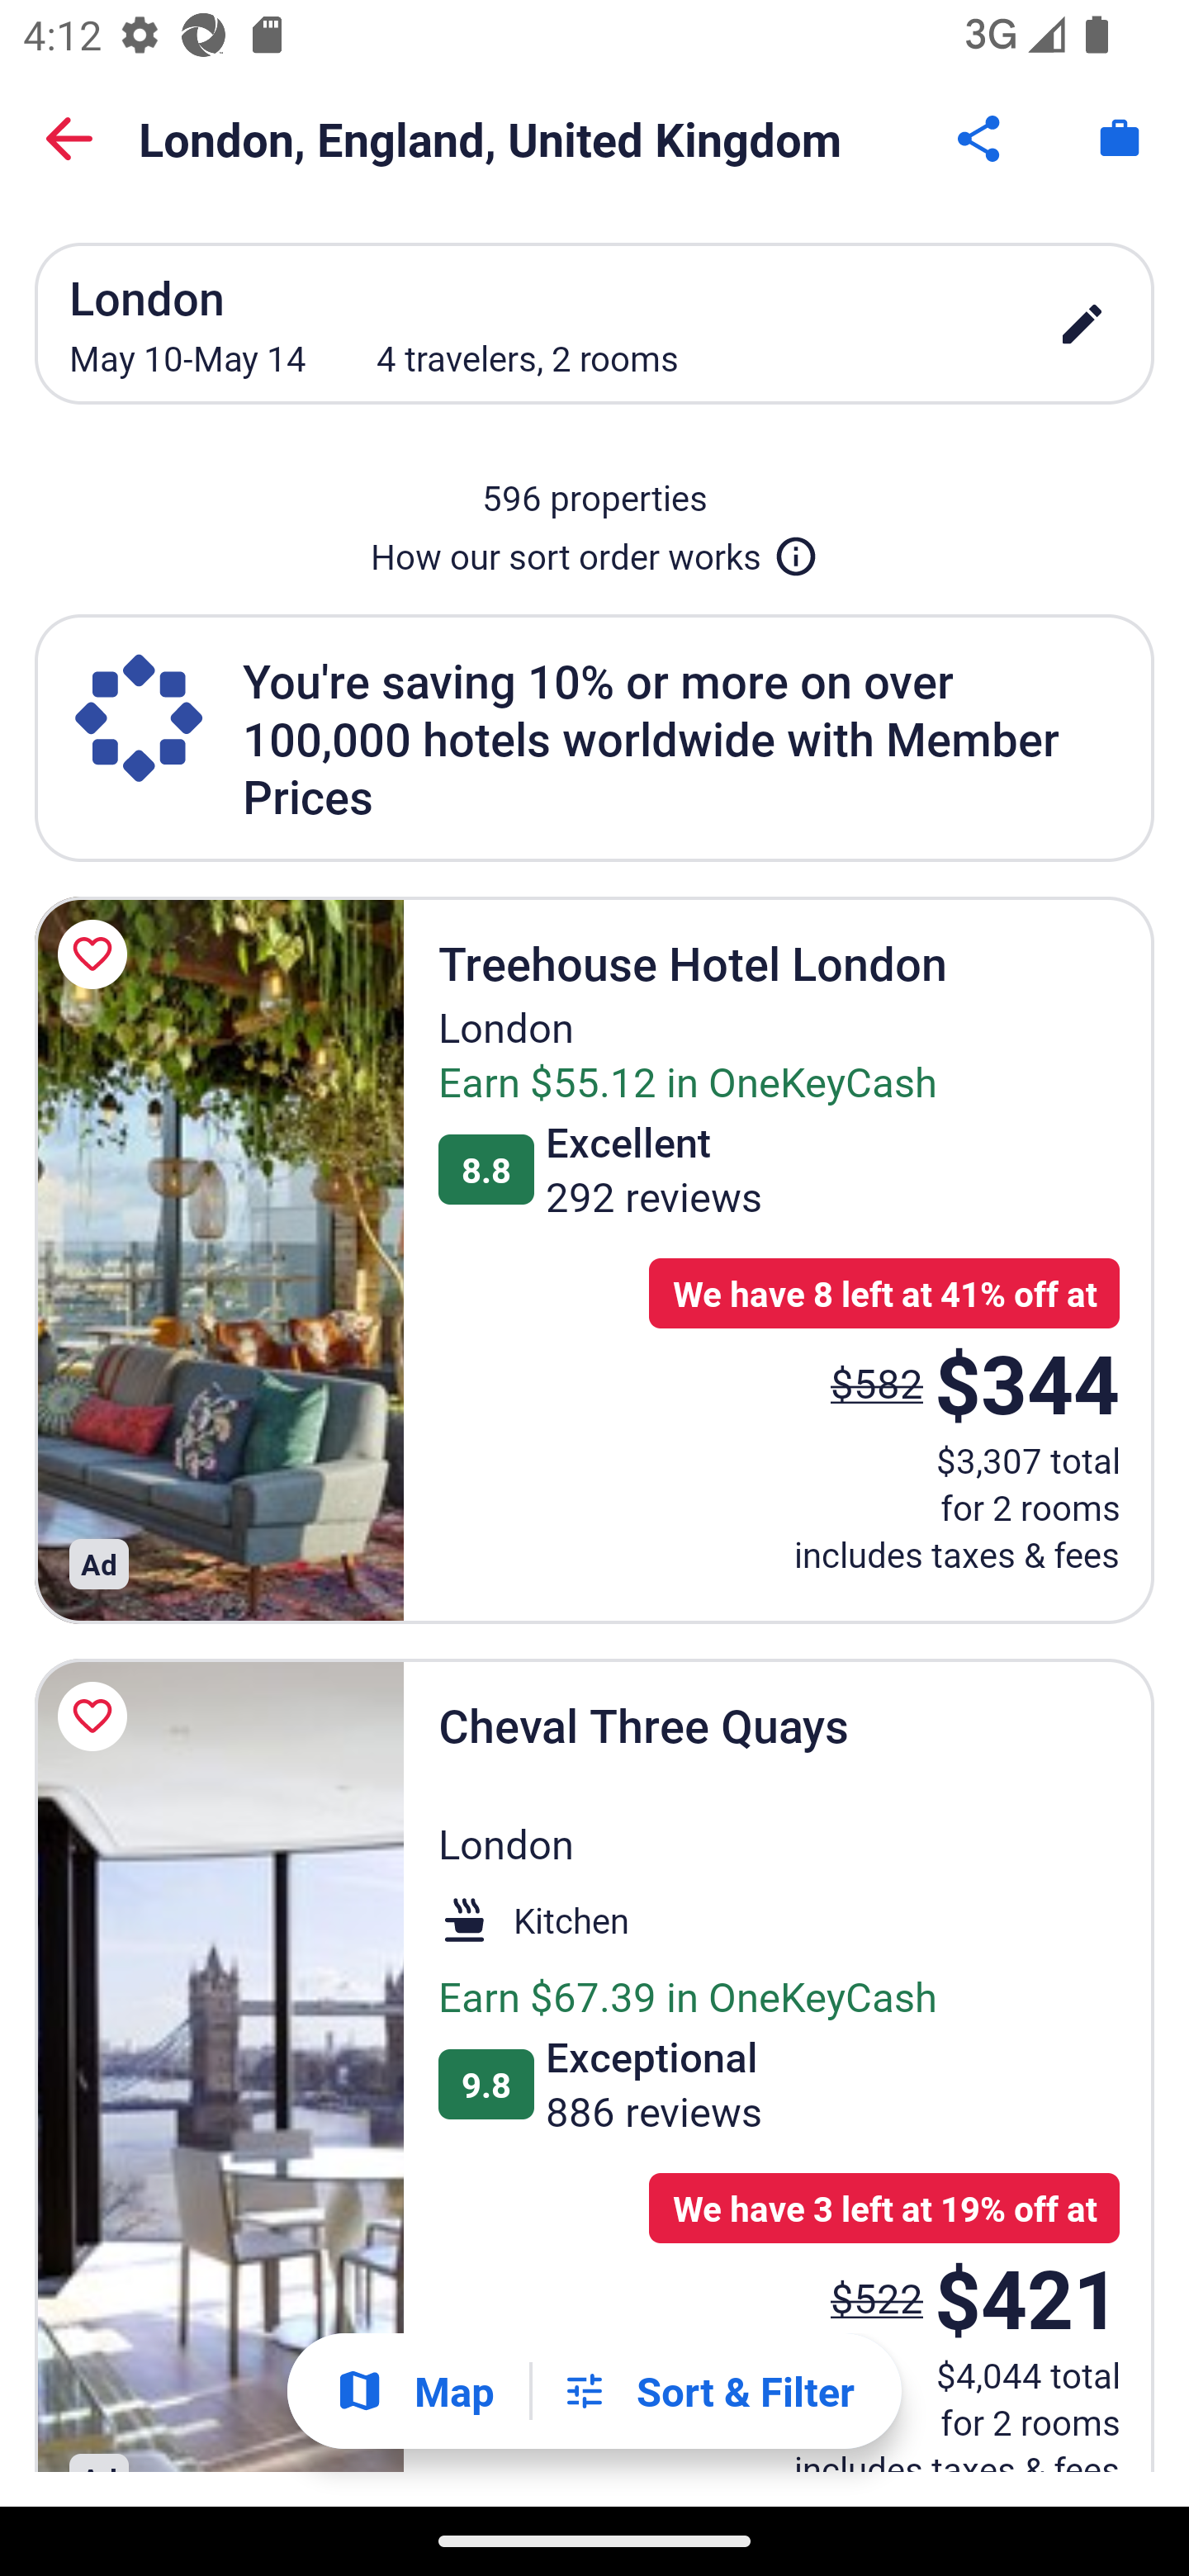 The height and width of the screenshot is (2576, 1189). Describe the element at coordinates (981, 139) in the screenshot. I see `Share Button` at that location.